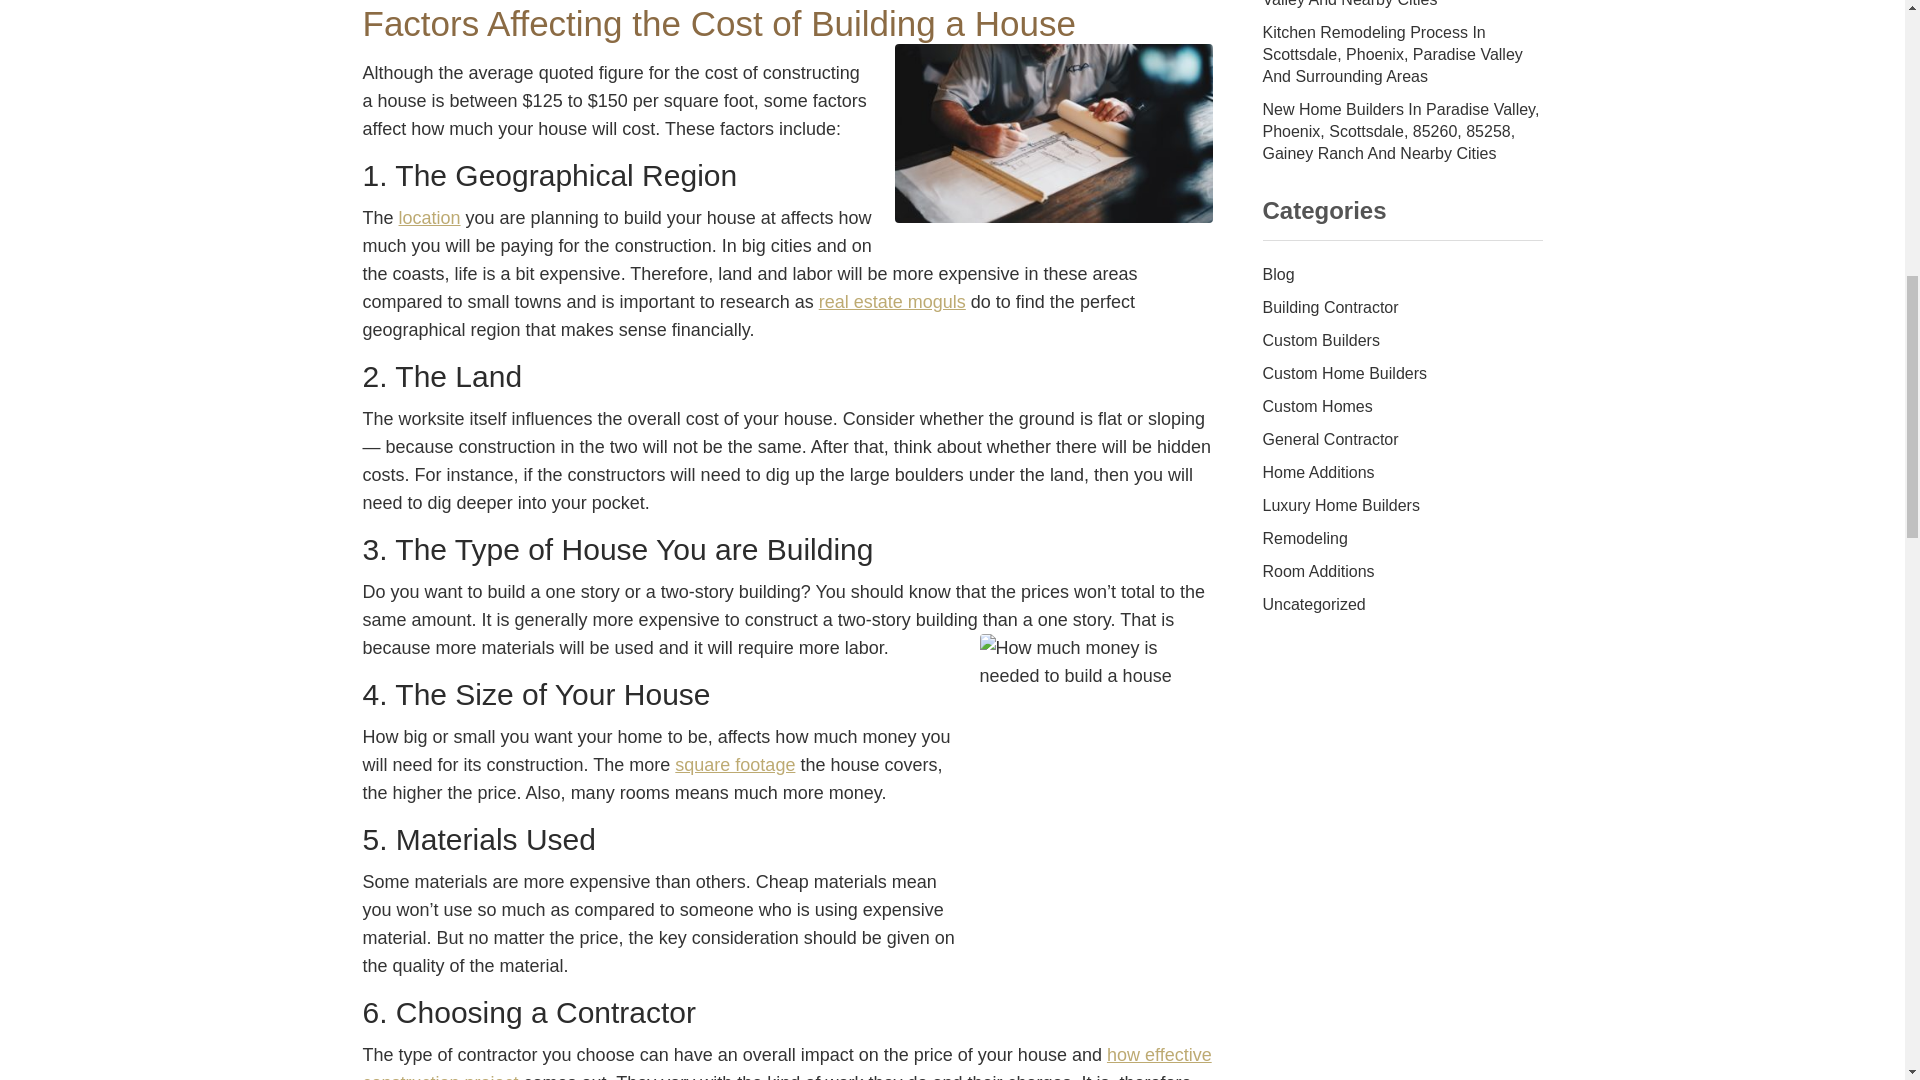 This screenshot has height=1080, width=1920. What do you see at coordinates (786, 1062) in the screenshot?
I see `how effective construction project` at bounding box center [786, 1062].